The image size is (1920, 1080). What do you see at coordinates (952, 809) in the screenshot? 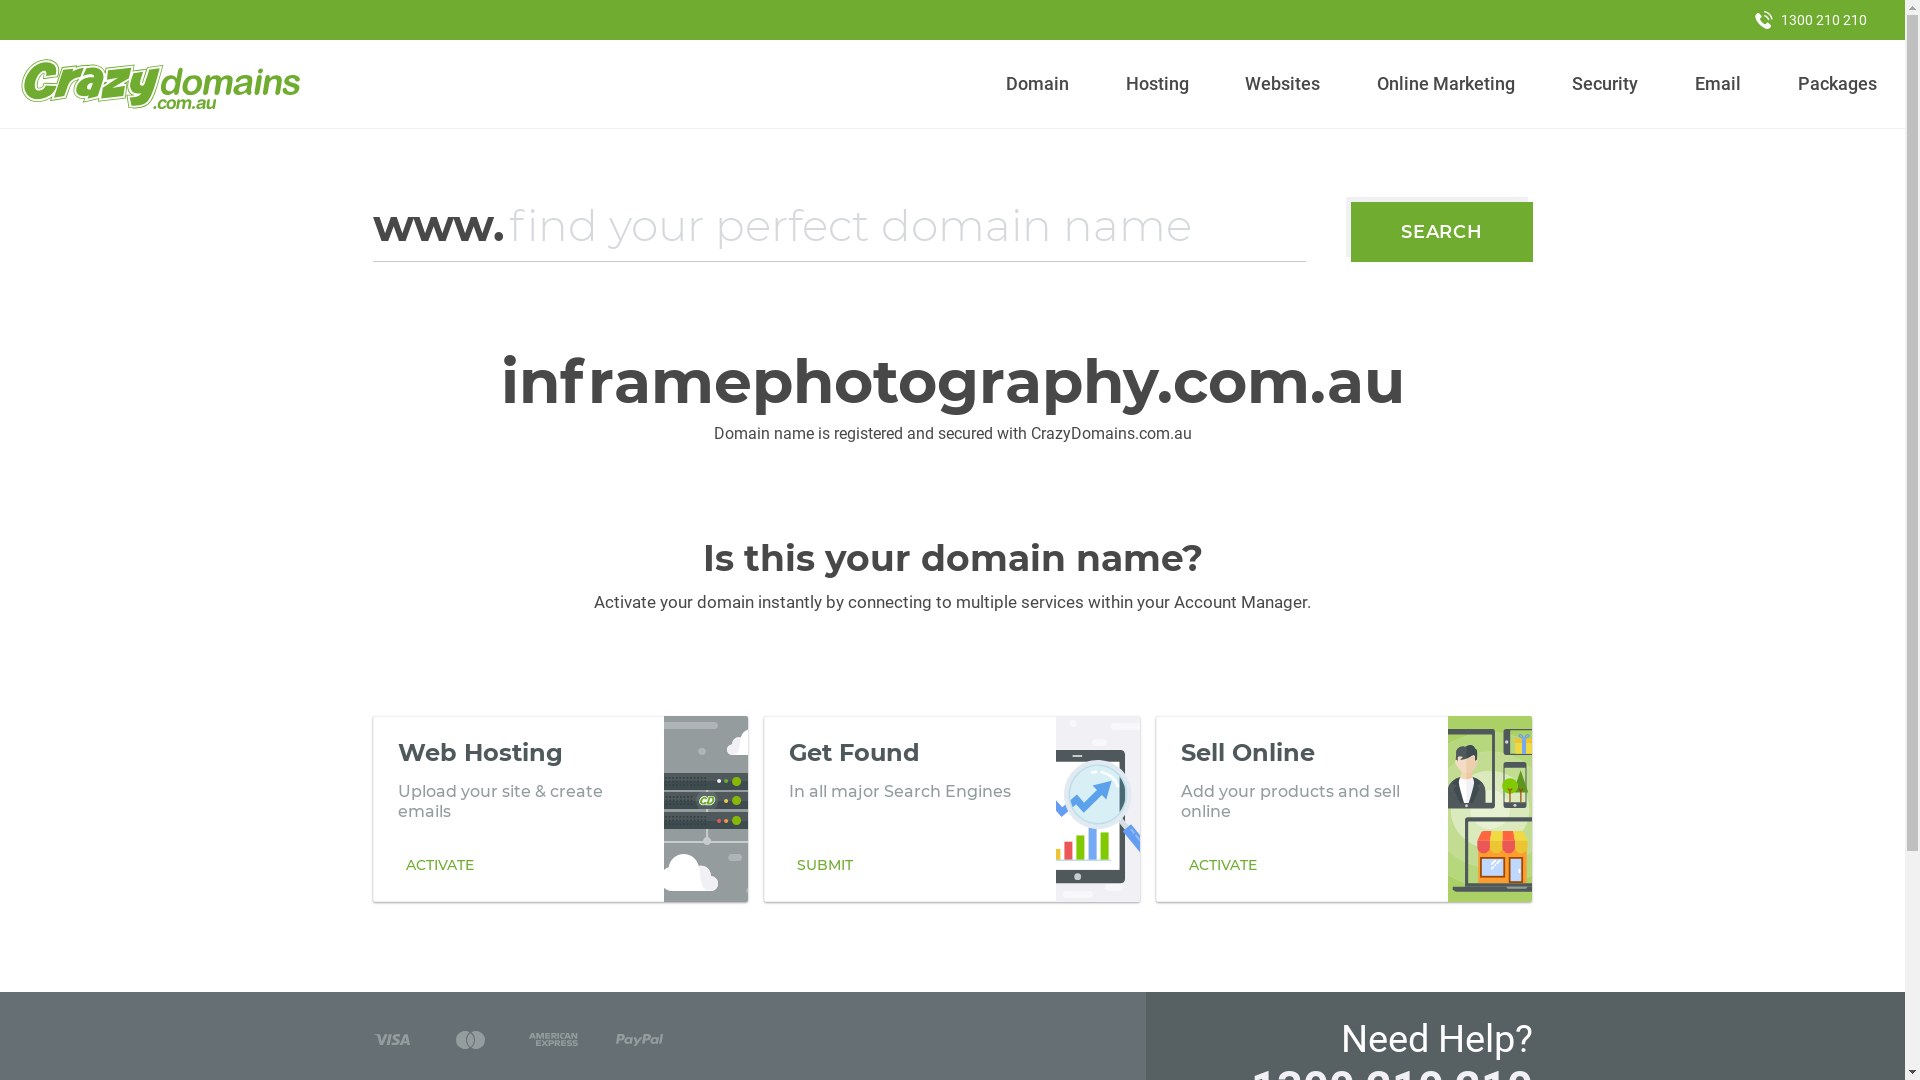
I see `Get Found
In all major Search Engines
SUBMIT` at bounding box center [952, 809].